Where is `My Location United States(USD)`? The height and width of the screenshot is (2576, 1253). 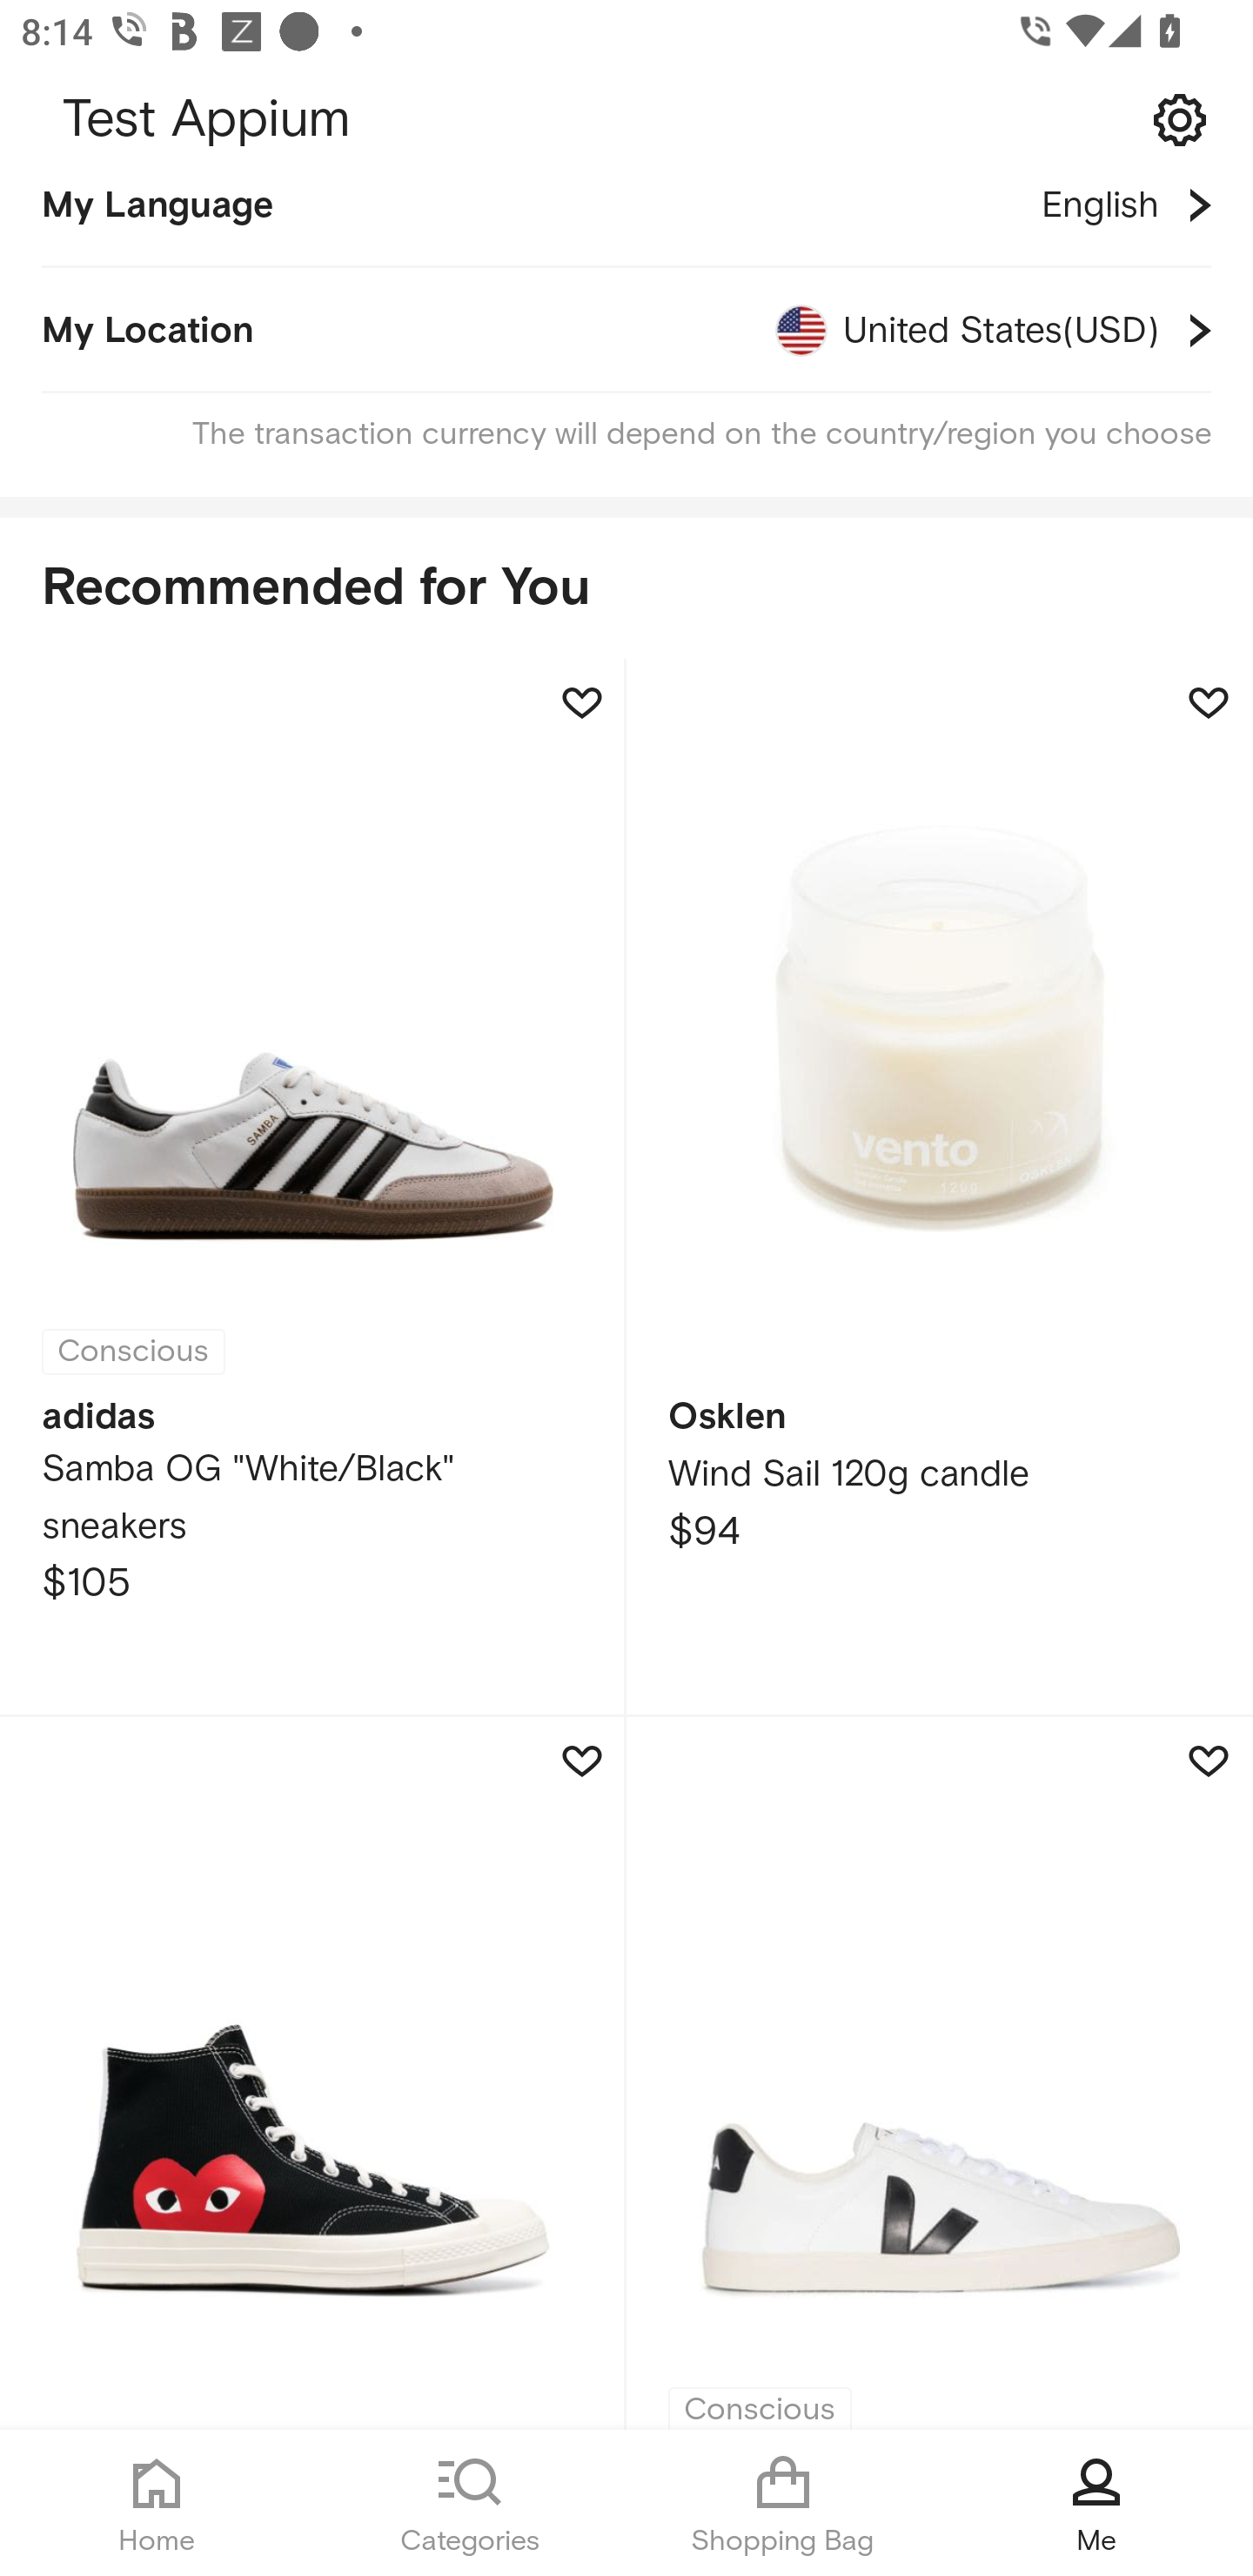 My Location United States(USD) is located at coordinates (626, 331).